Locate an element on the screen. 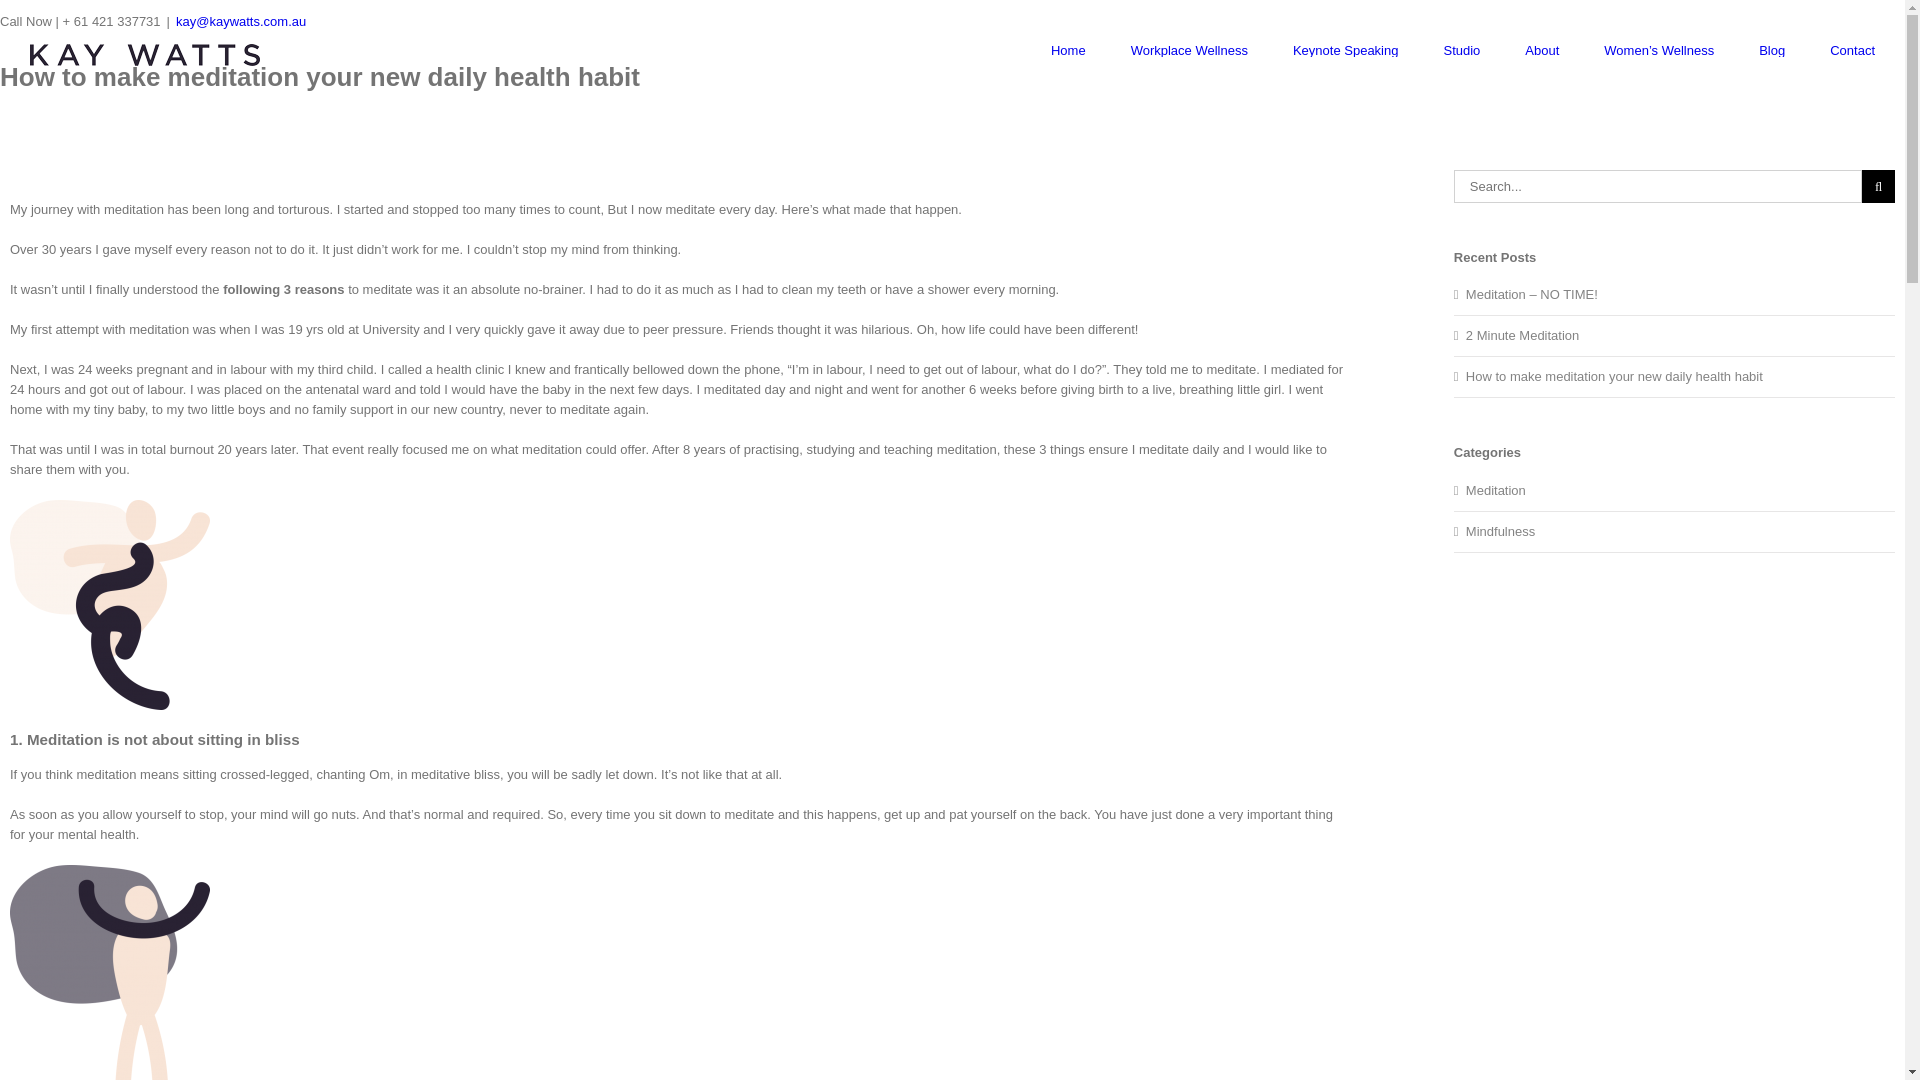  Meditation is located at coordinates (1676, 491).